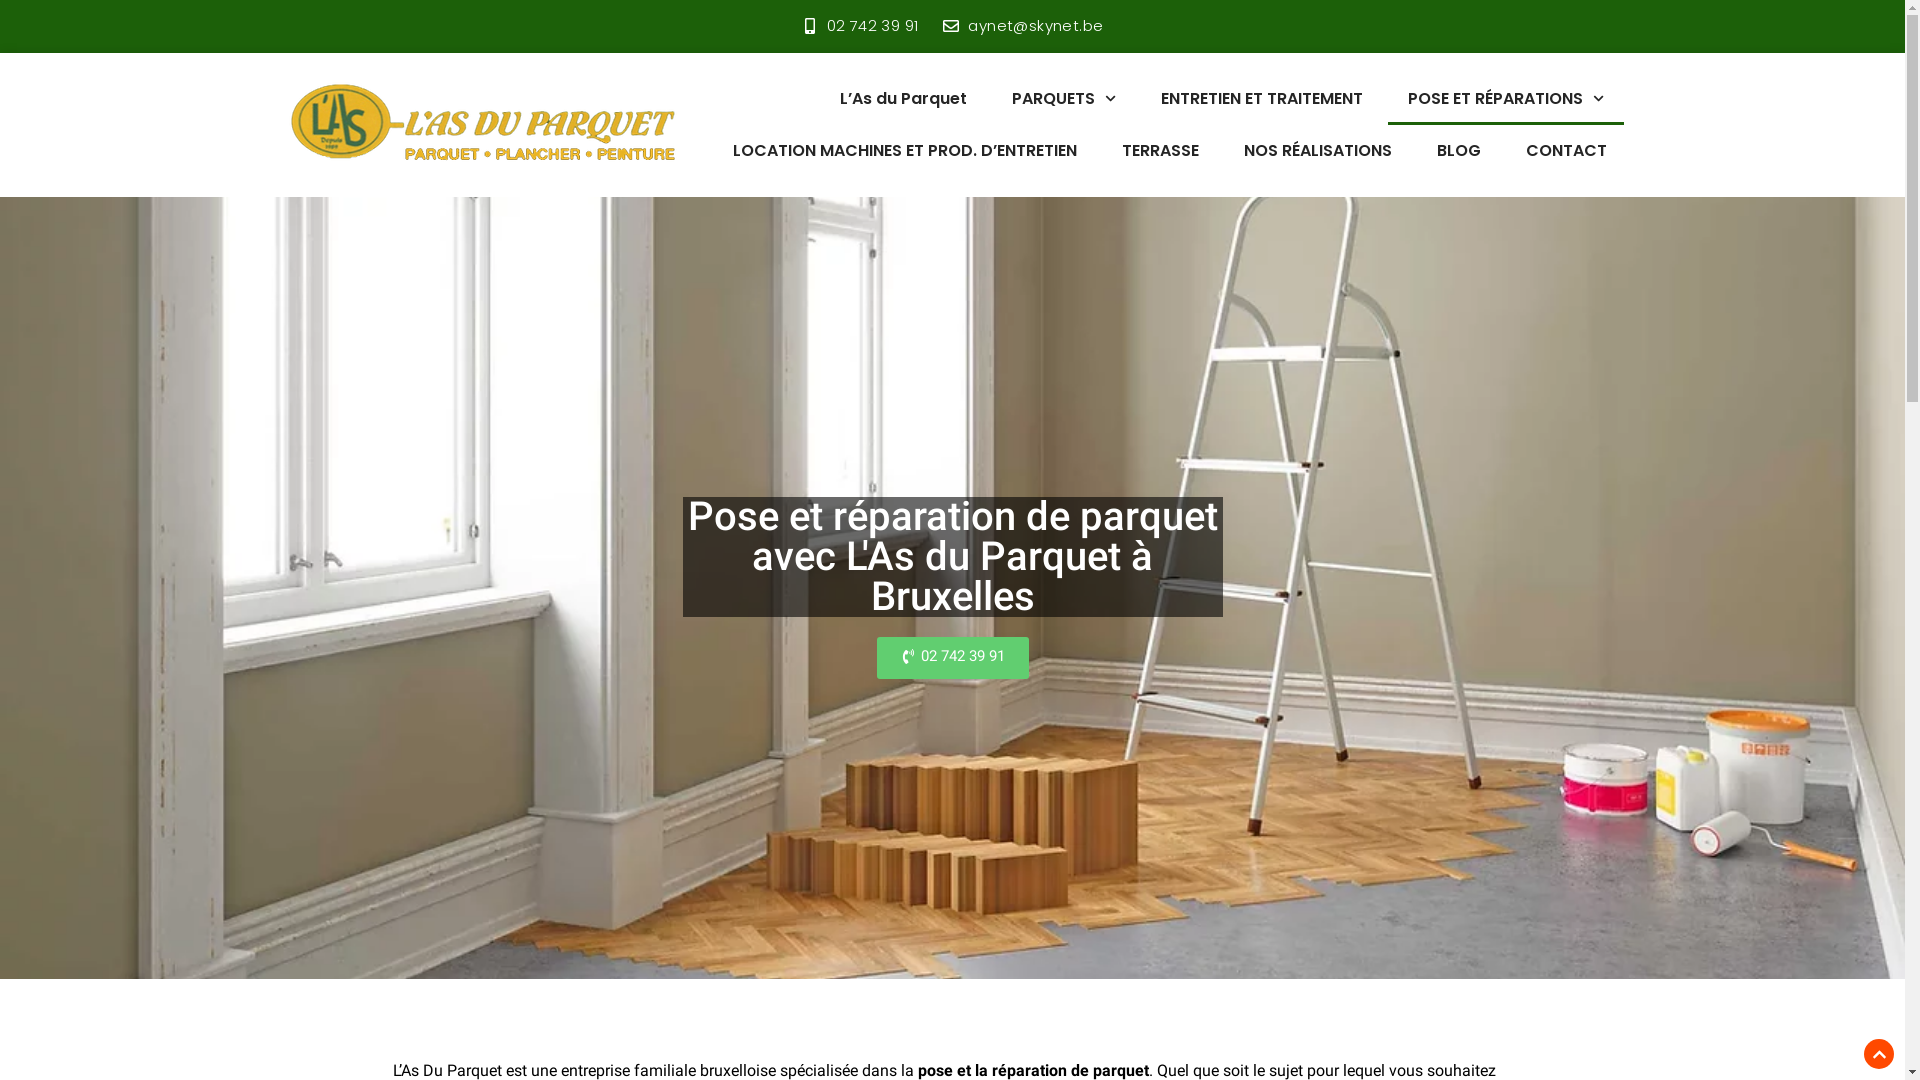 The height and width of the screenshot is (1080, 1920). What do you see at coordinates (860, 26) in the screenshot?
I see `02 742 39 91` at bounding box center [860, 26].